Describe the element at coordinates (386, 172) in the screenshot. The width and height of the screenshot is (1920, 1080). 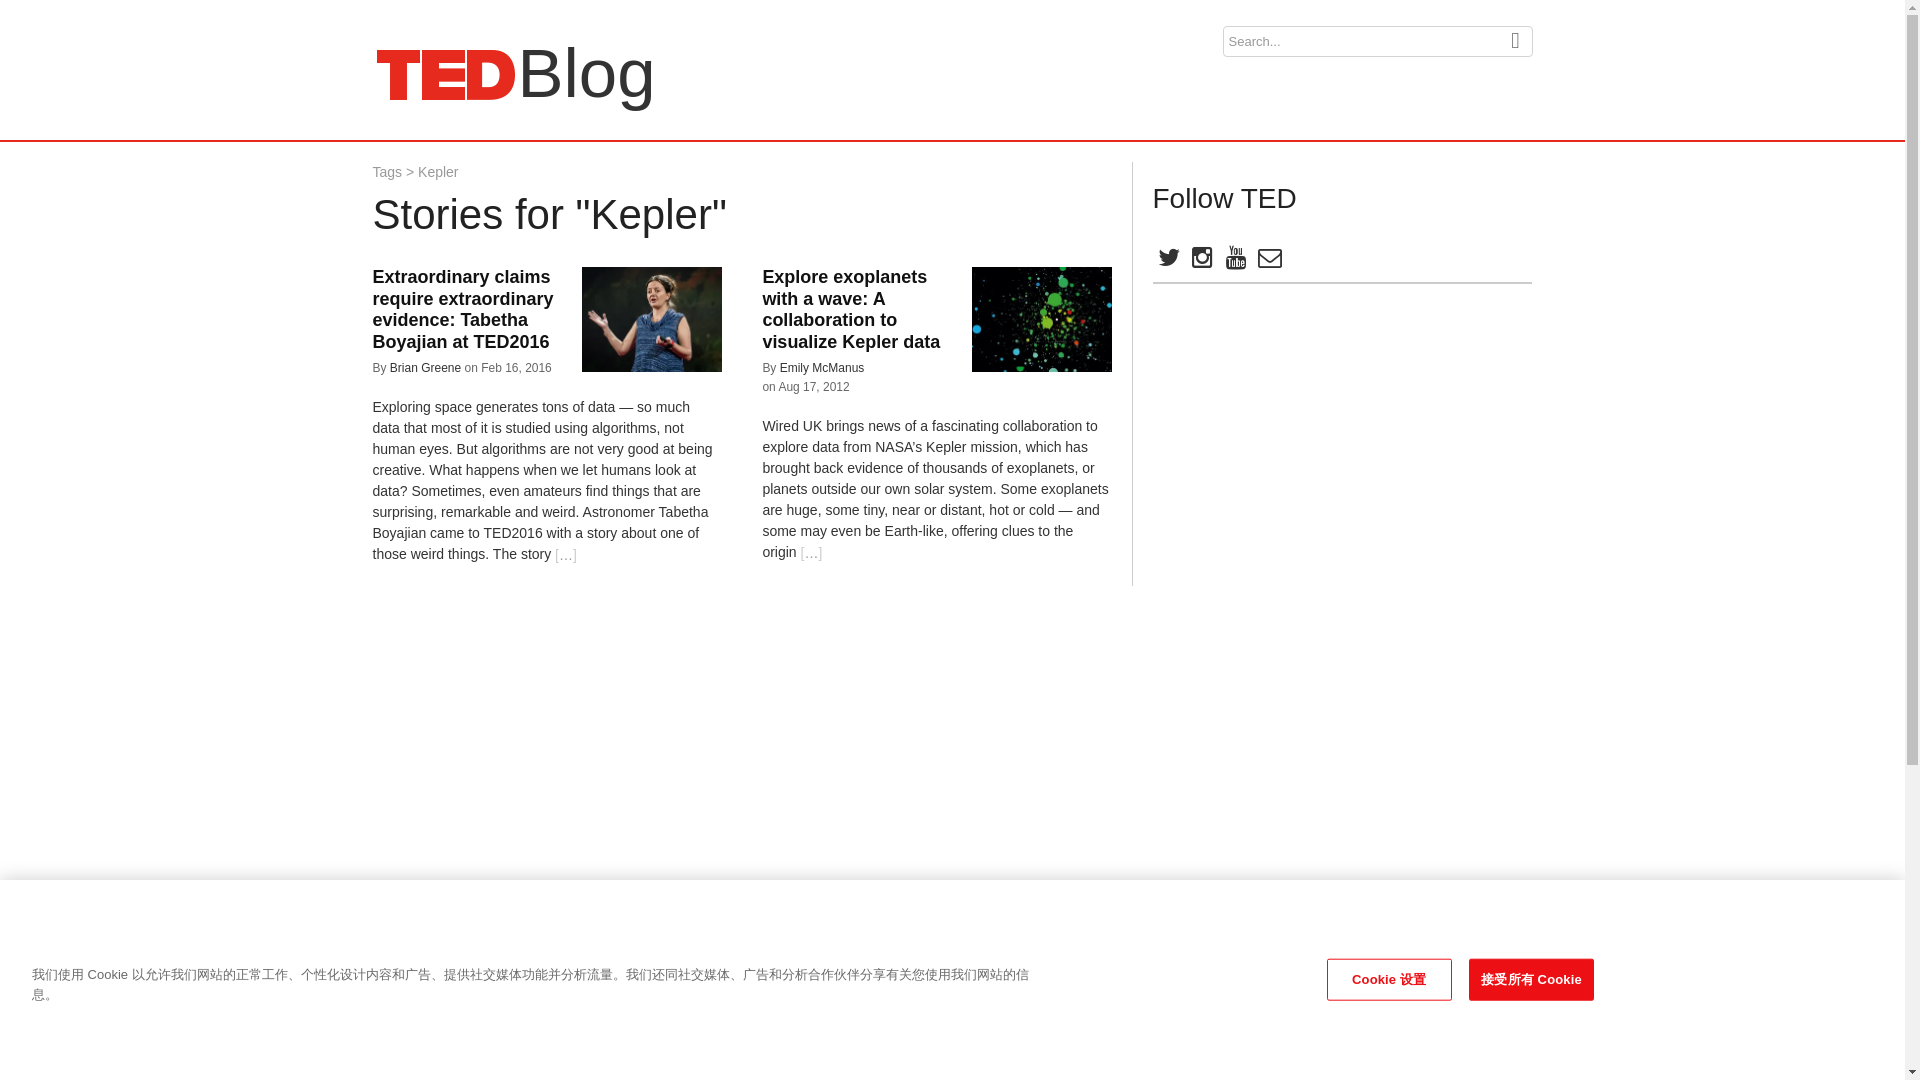
I see `Tags` at that location.